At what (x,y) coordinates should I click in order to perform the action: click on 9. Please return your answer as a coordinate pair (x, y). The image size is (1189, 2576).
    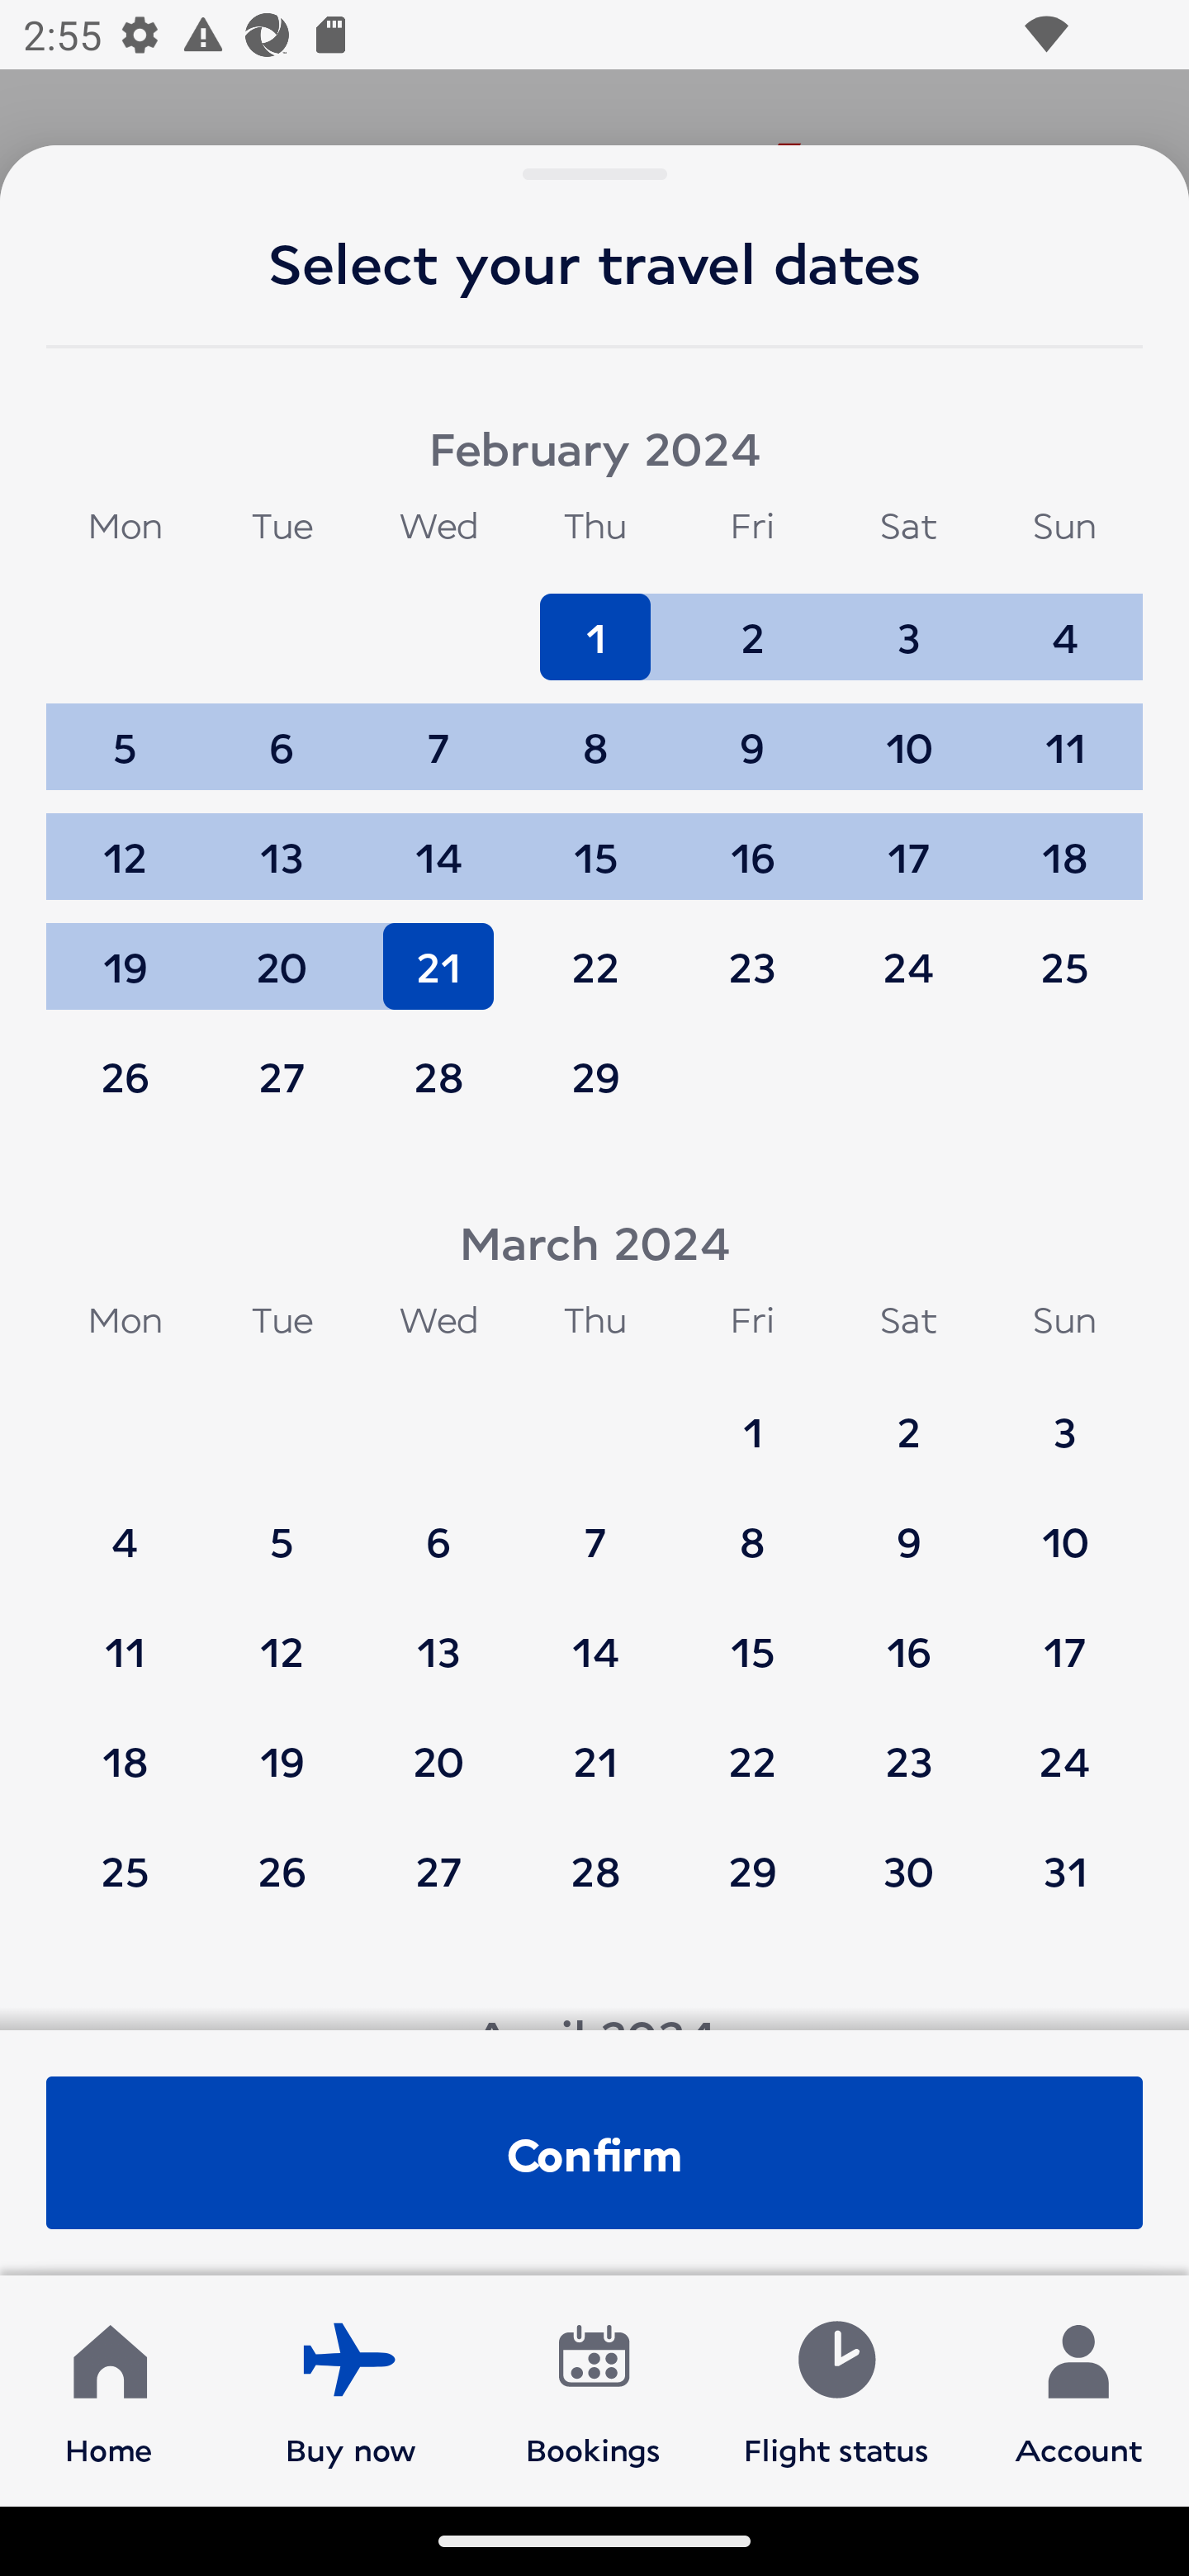
    Looking at the image, I should click on (752, 732).